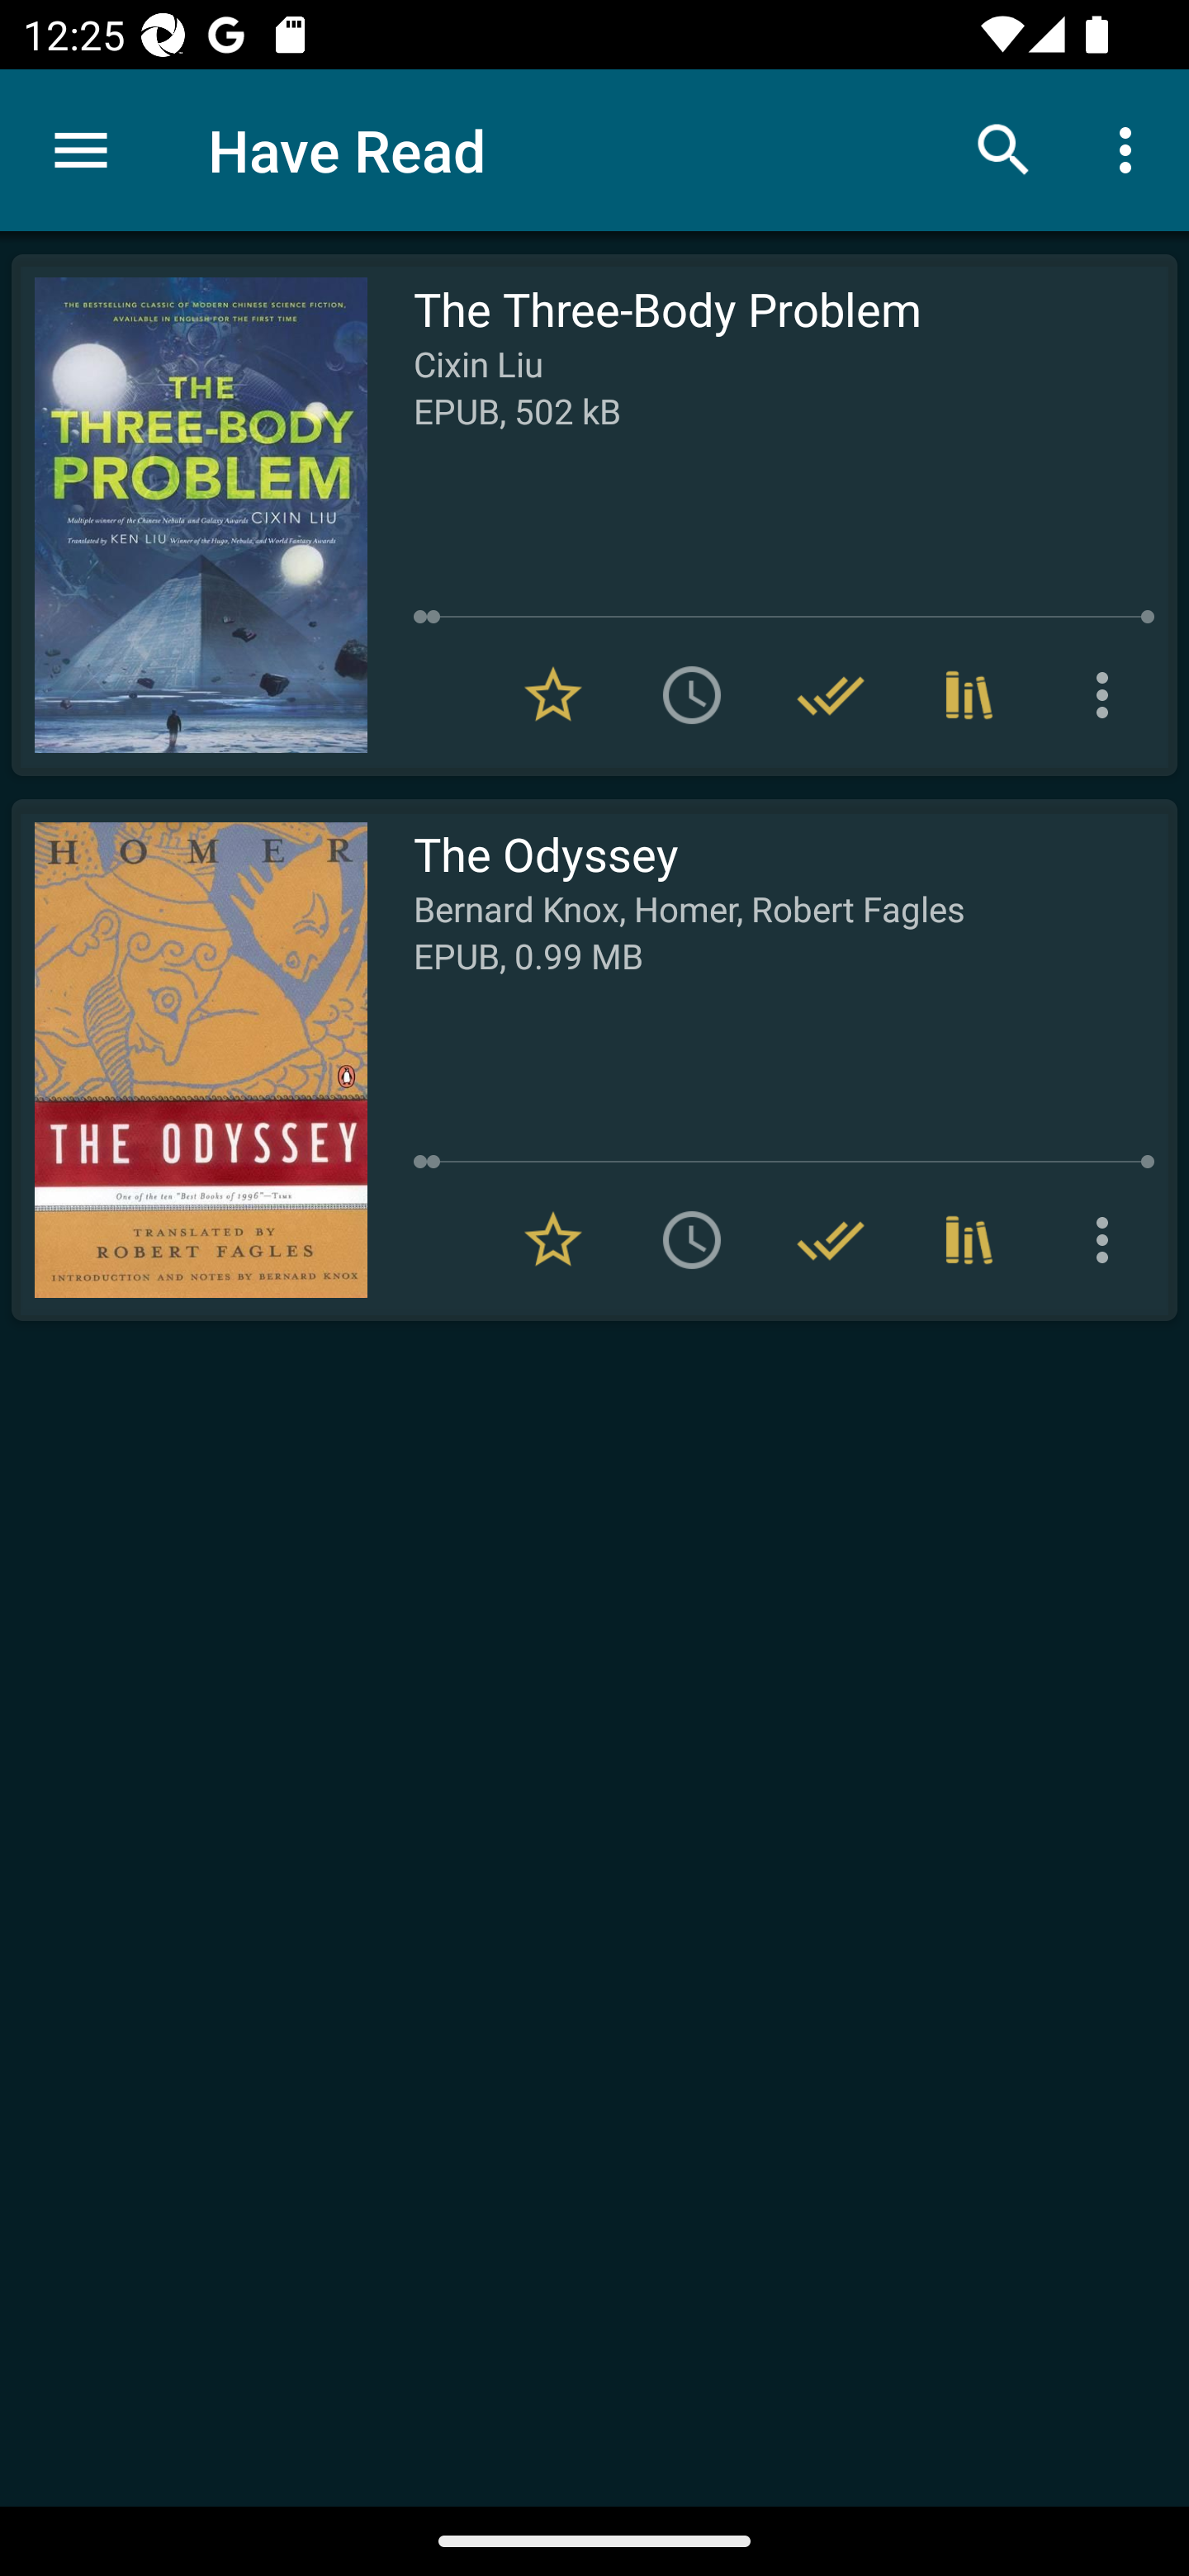  I want to click on More options, so click(1131, 149).